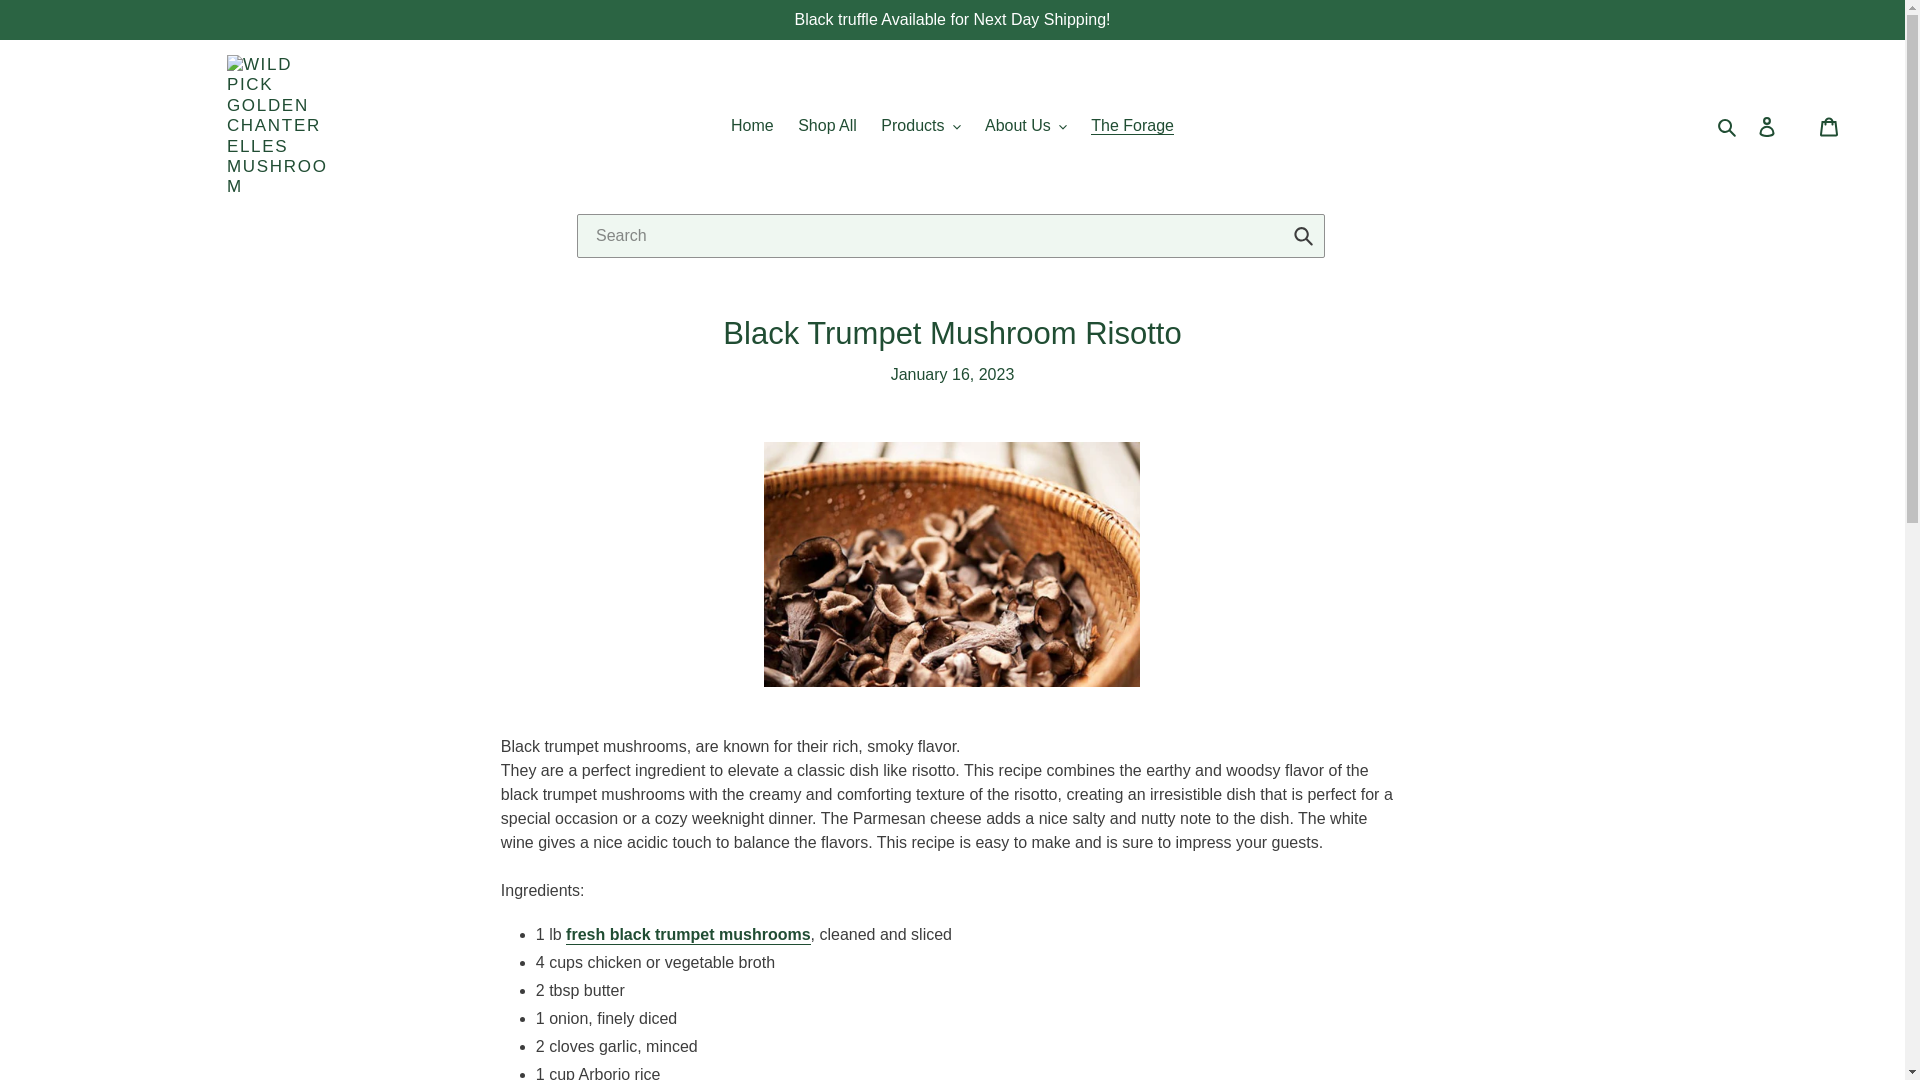 Image resolution: width=1920 pixels, height=1080 pixels. I want to click on Log in, so click(1766, 125).